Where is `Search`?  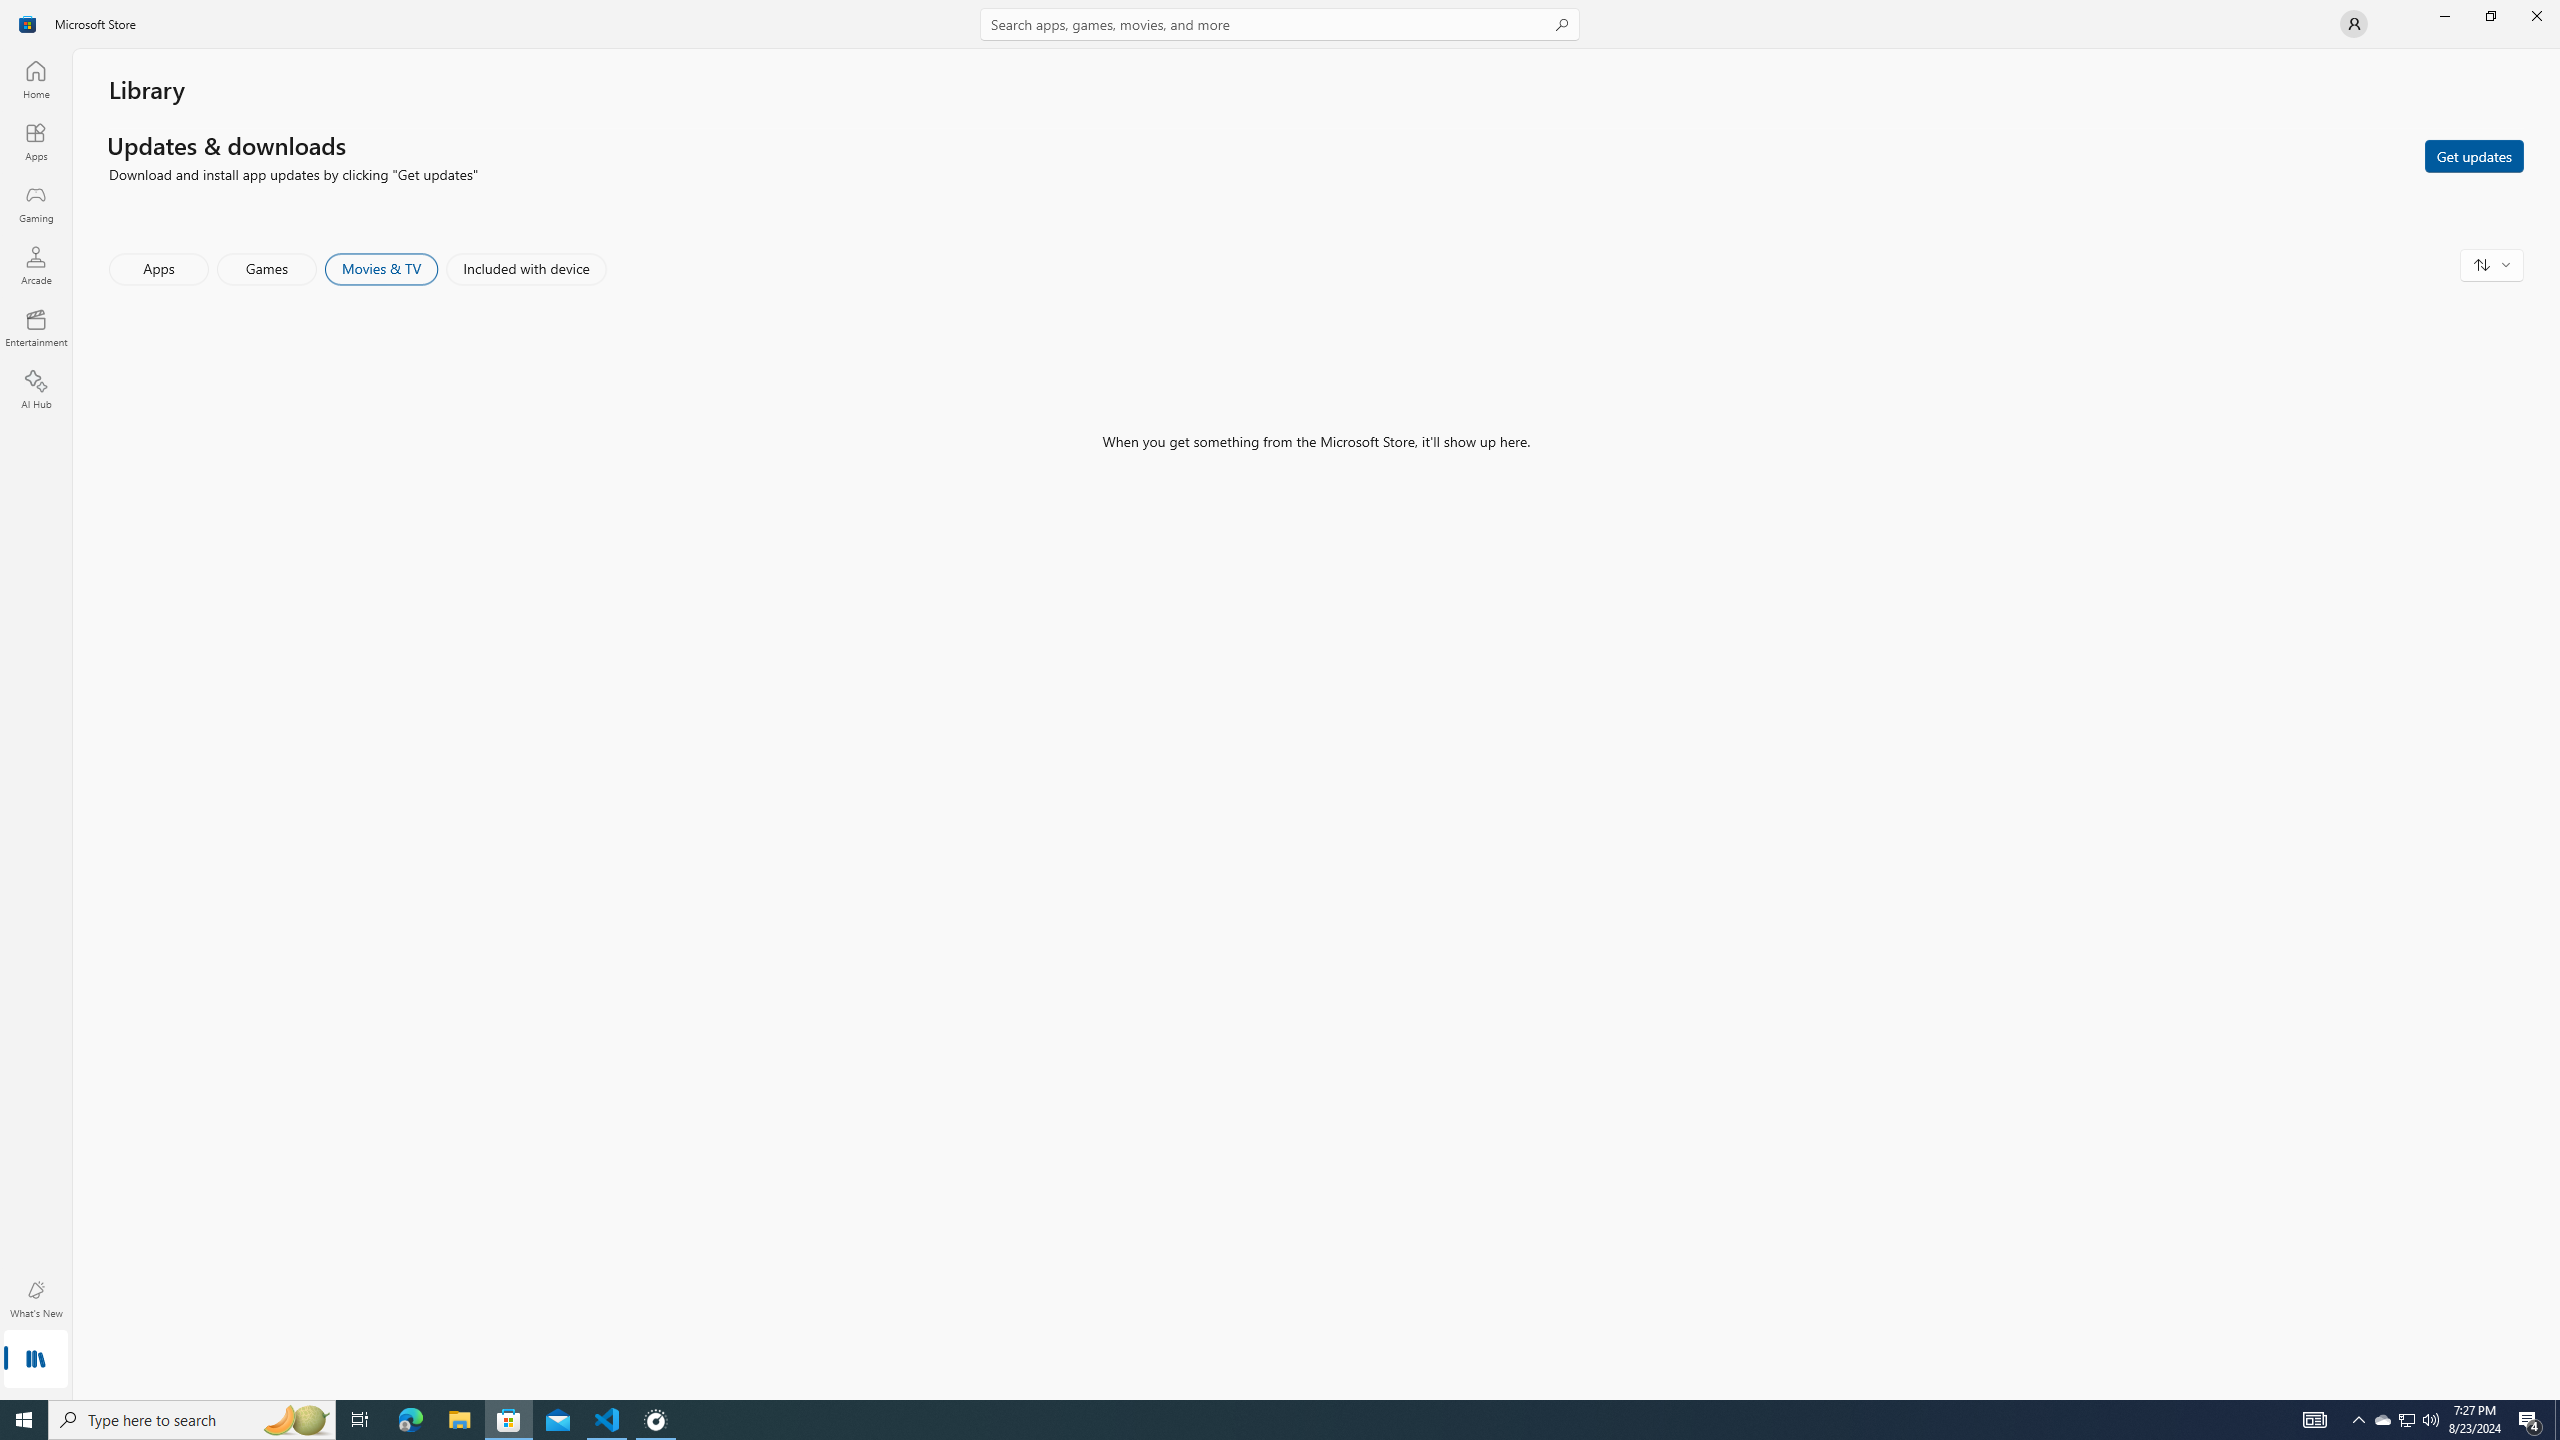
Search is located at coordinates (1280, 24).